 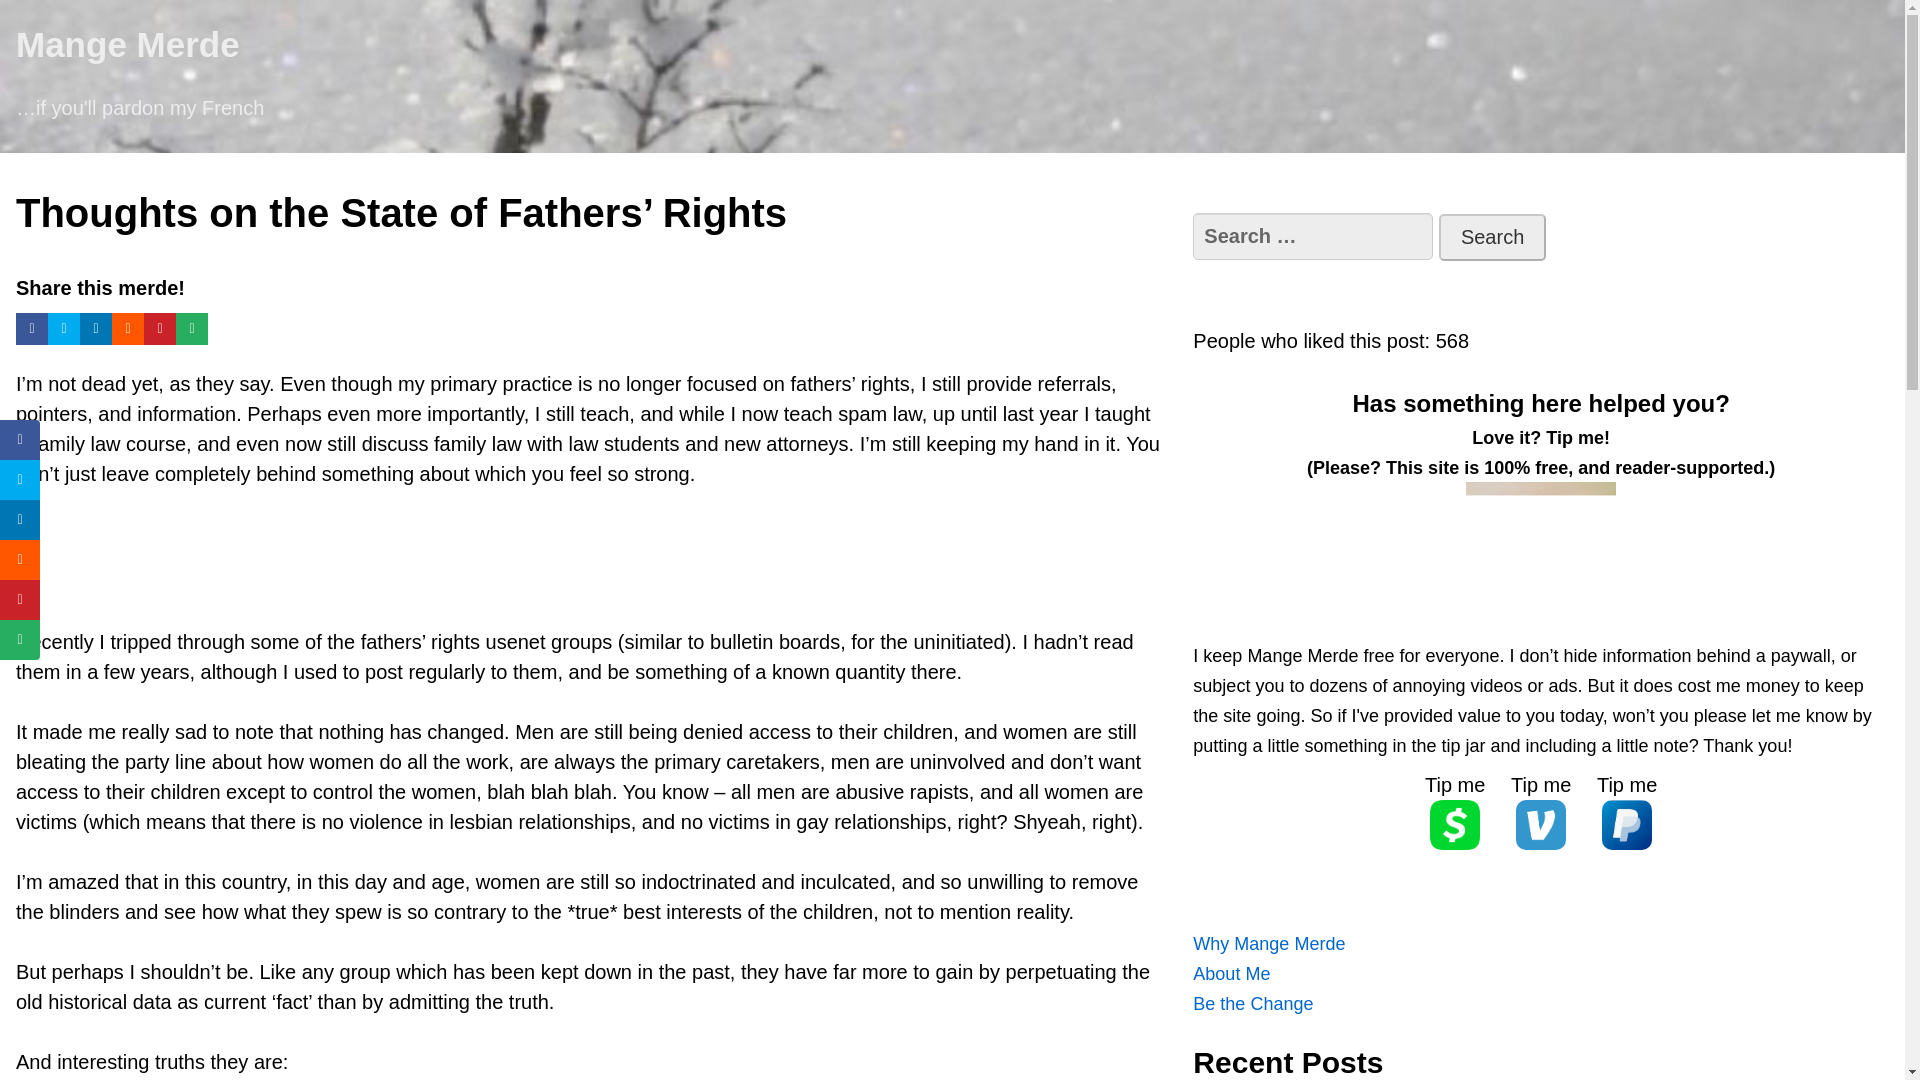 What do you see at coordinates (1252, 1004) in the screenshot?
I see `Be the Change` at bounding box center [1252, 1004].